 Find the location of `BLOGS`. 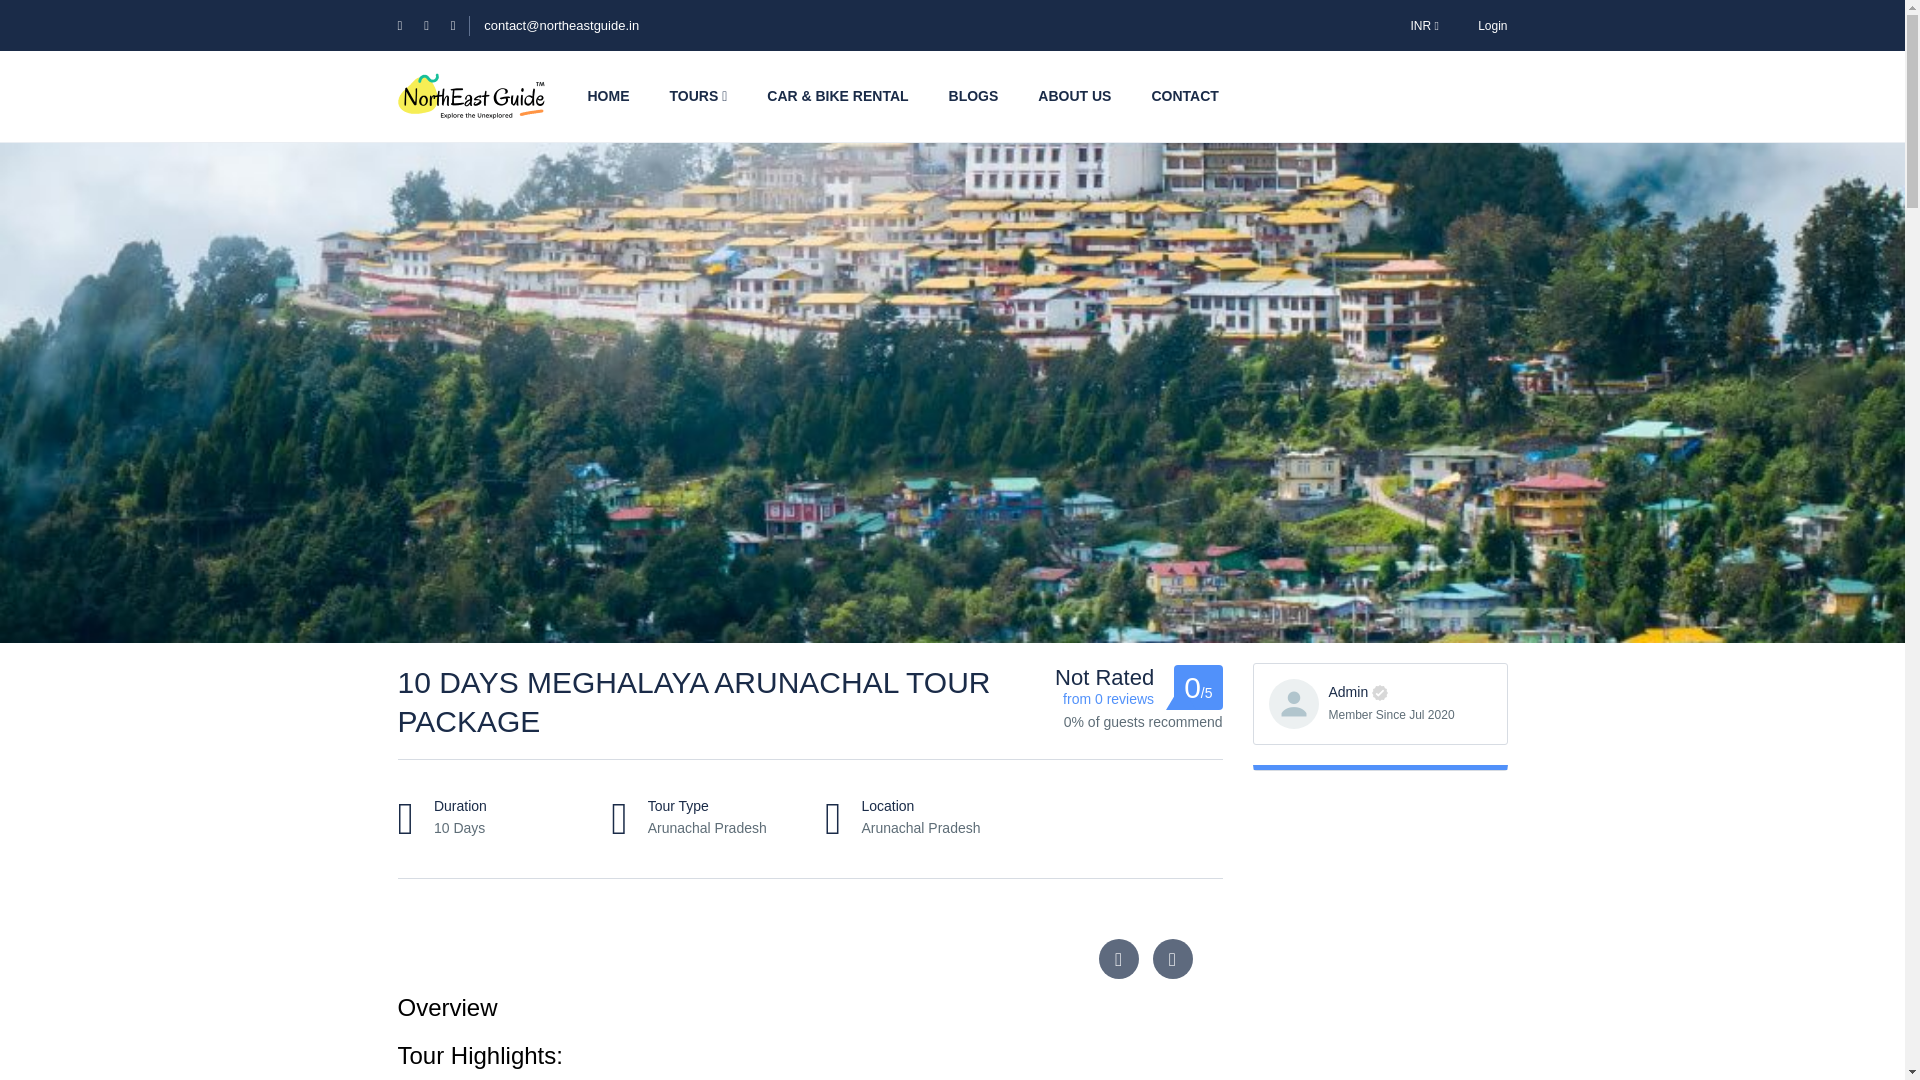

BLOGS is located at coordinates (974, 96).